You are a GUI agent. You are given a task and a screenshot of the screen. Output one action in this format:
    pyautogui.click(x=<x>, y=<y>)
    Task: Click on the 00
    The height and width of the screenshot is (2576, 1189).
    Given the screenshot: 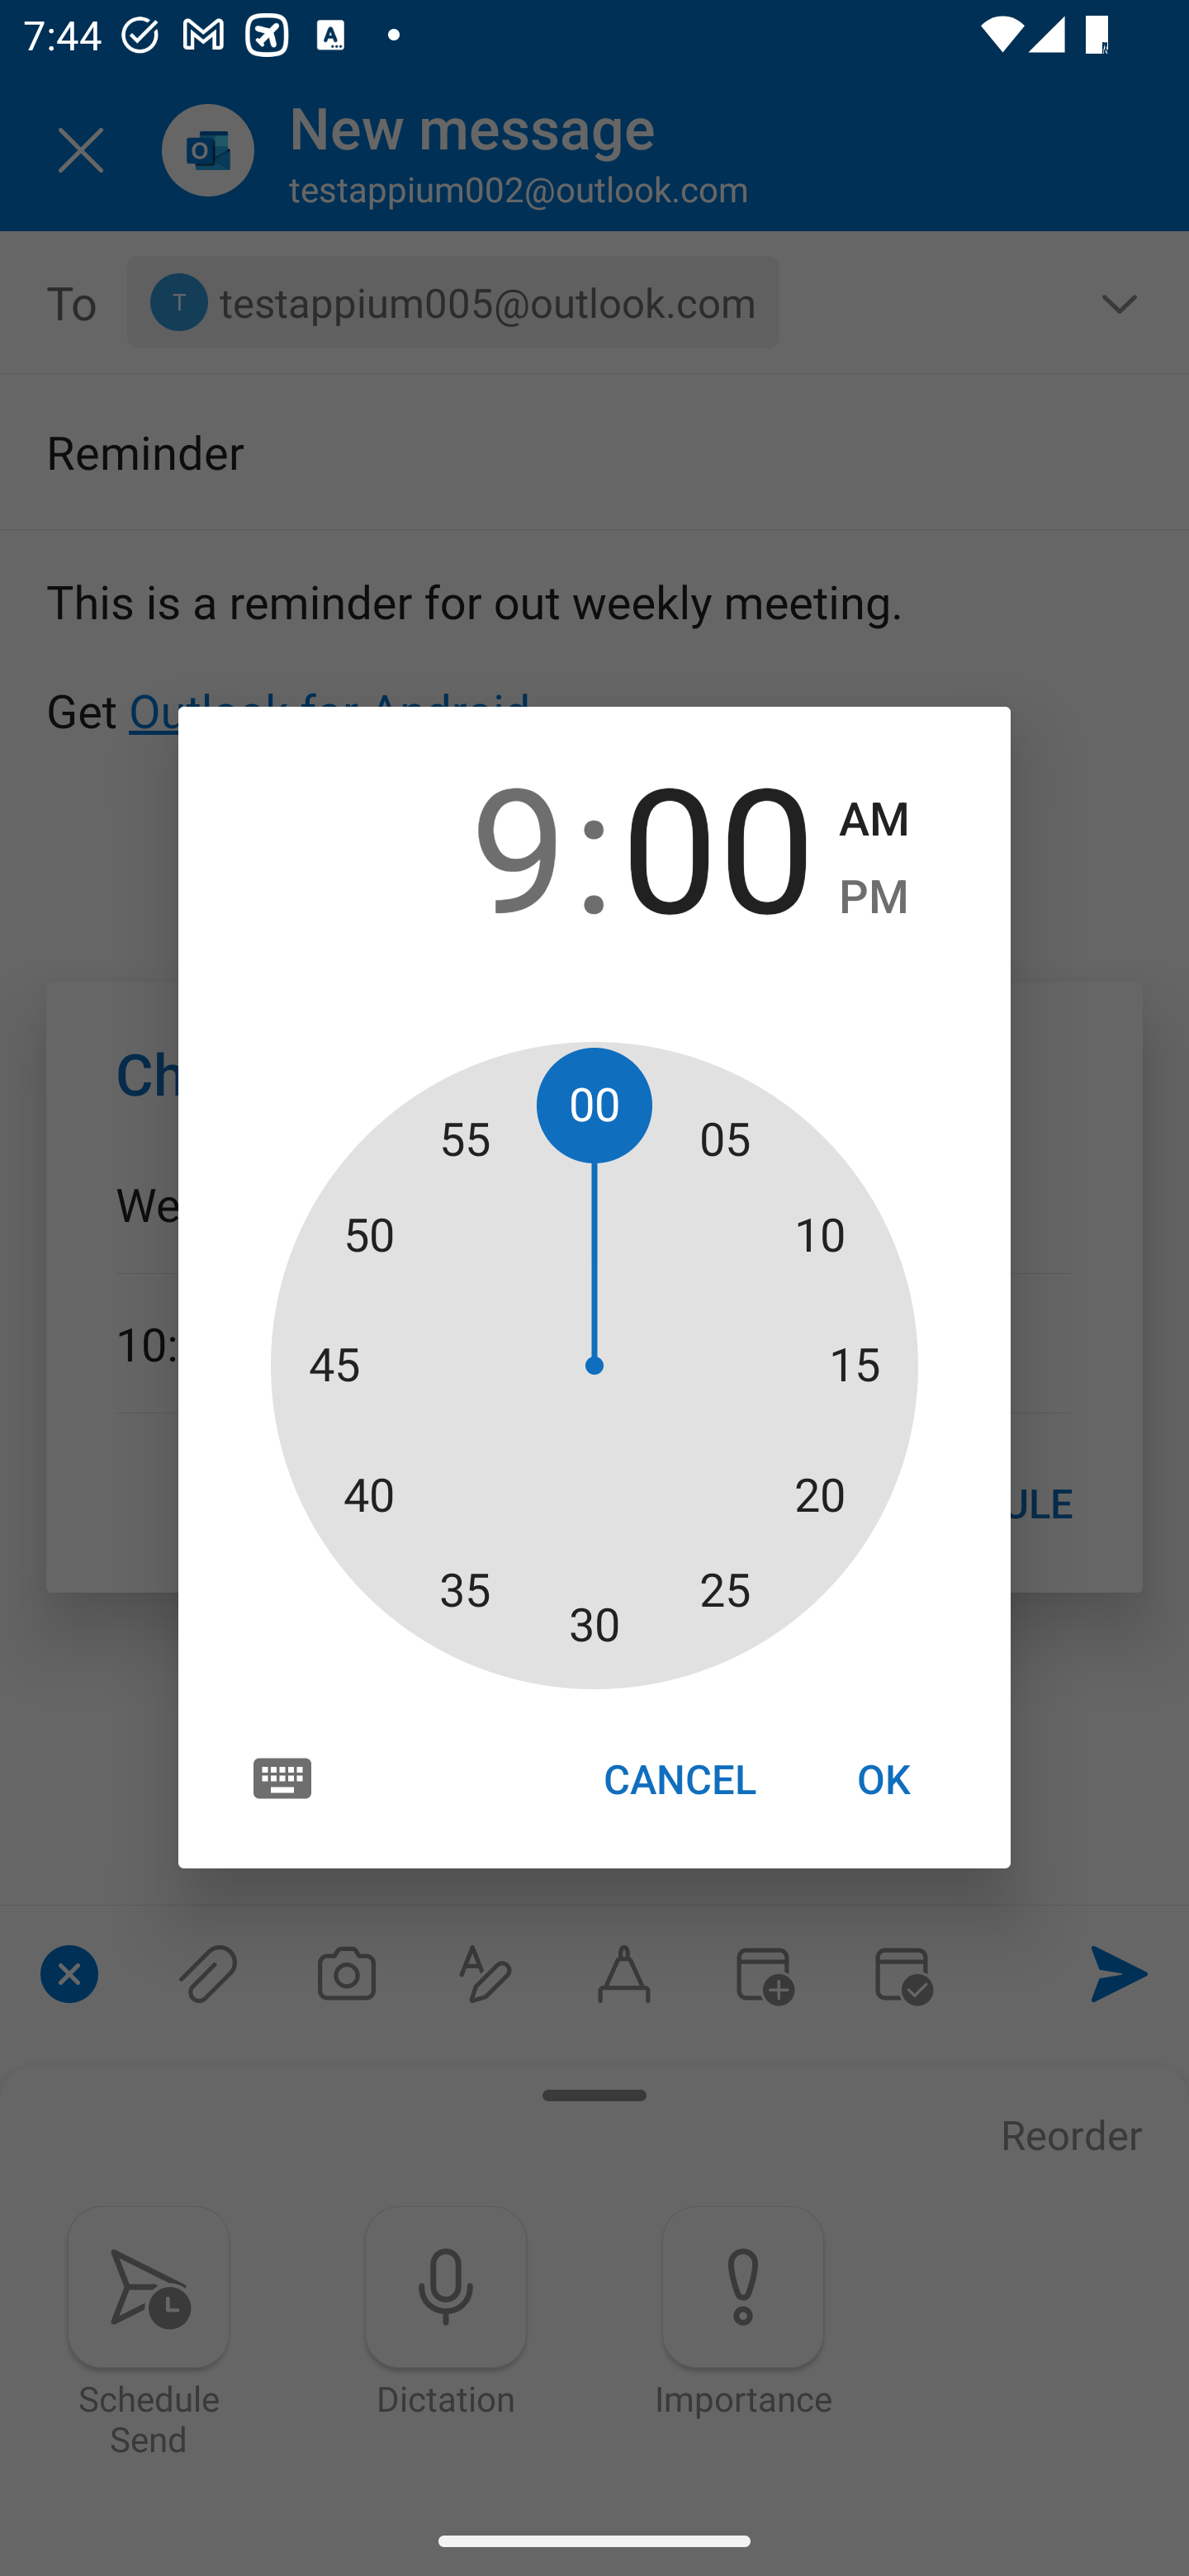 What is the action you would take?
    pyautogui.click(x=718, y=844)
    